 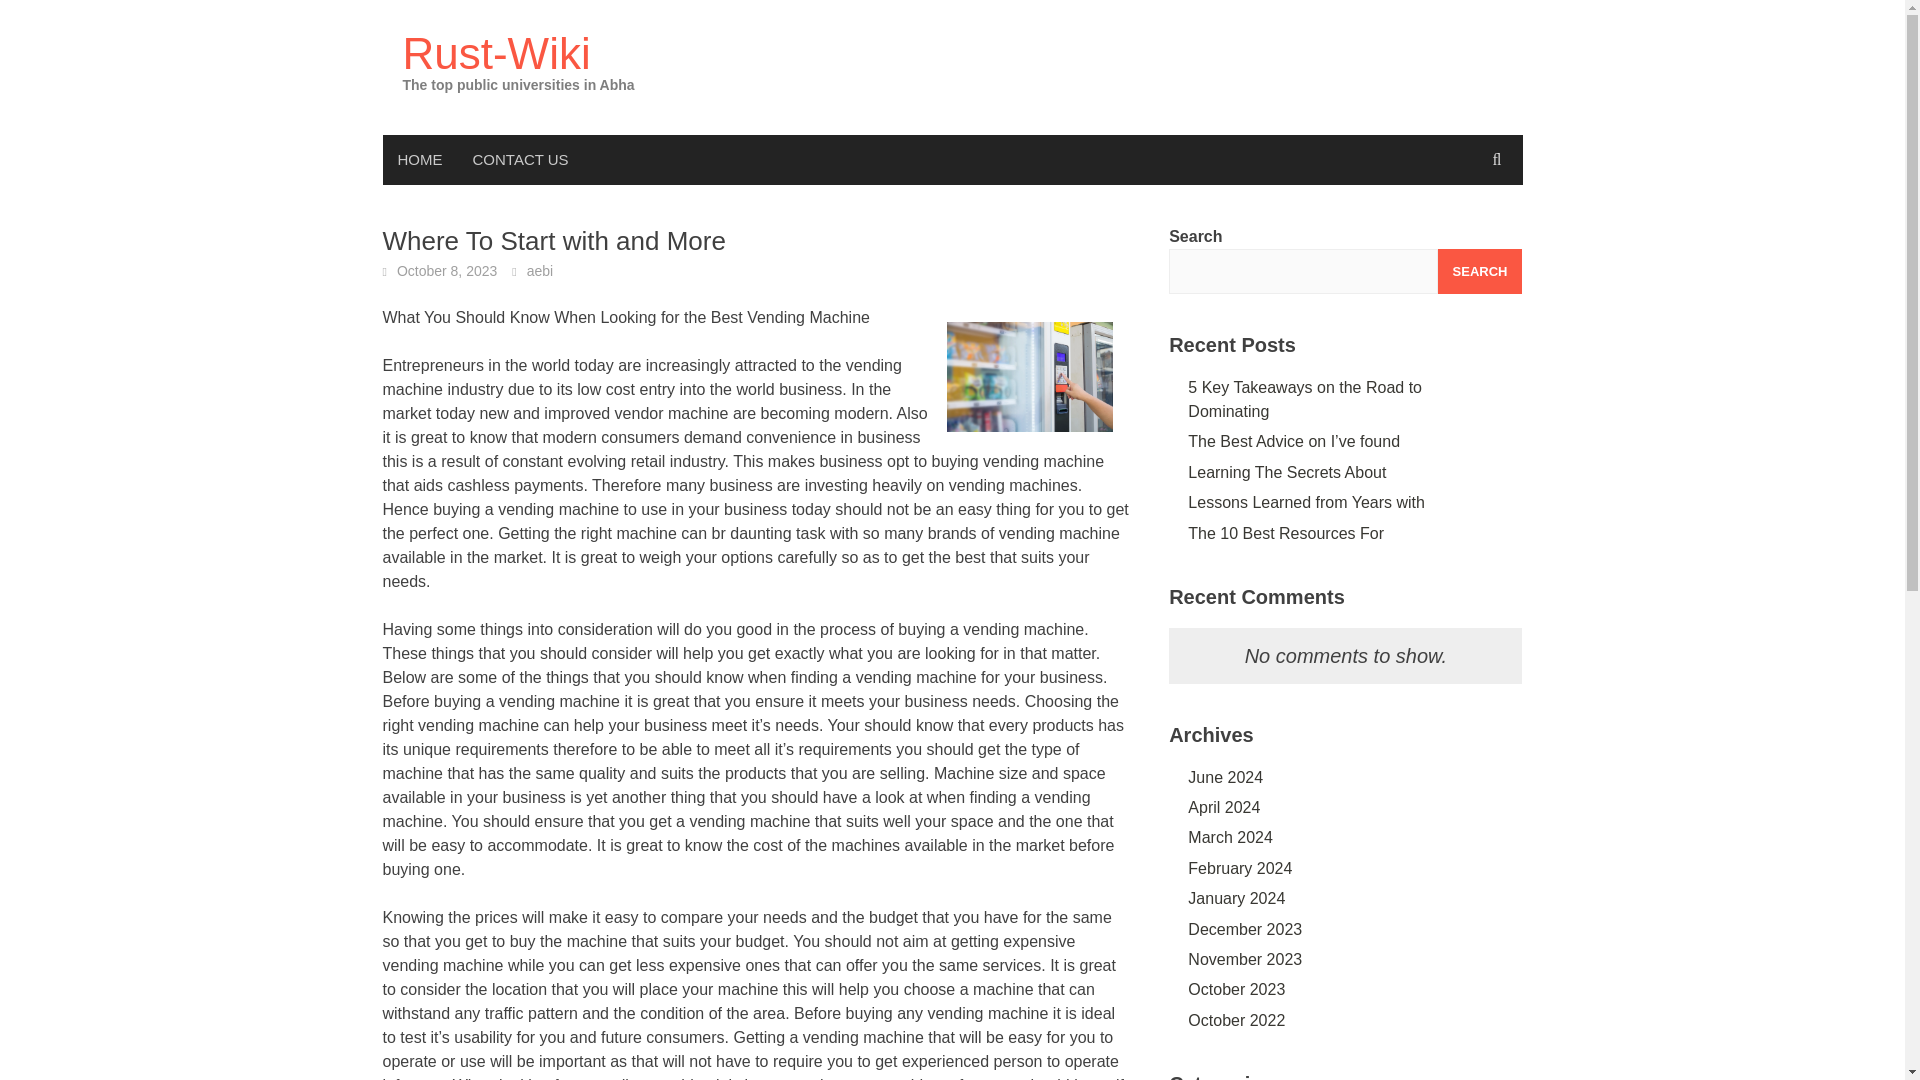 What do you see at coordinates (495, 53) in the screenshot?
I see `Rust-Wiki` at bounding box center [495, 53].